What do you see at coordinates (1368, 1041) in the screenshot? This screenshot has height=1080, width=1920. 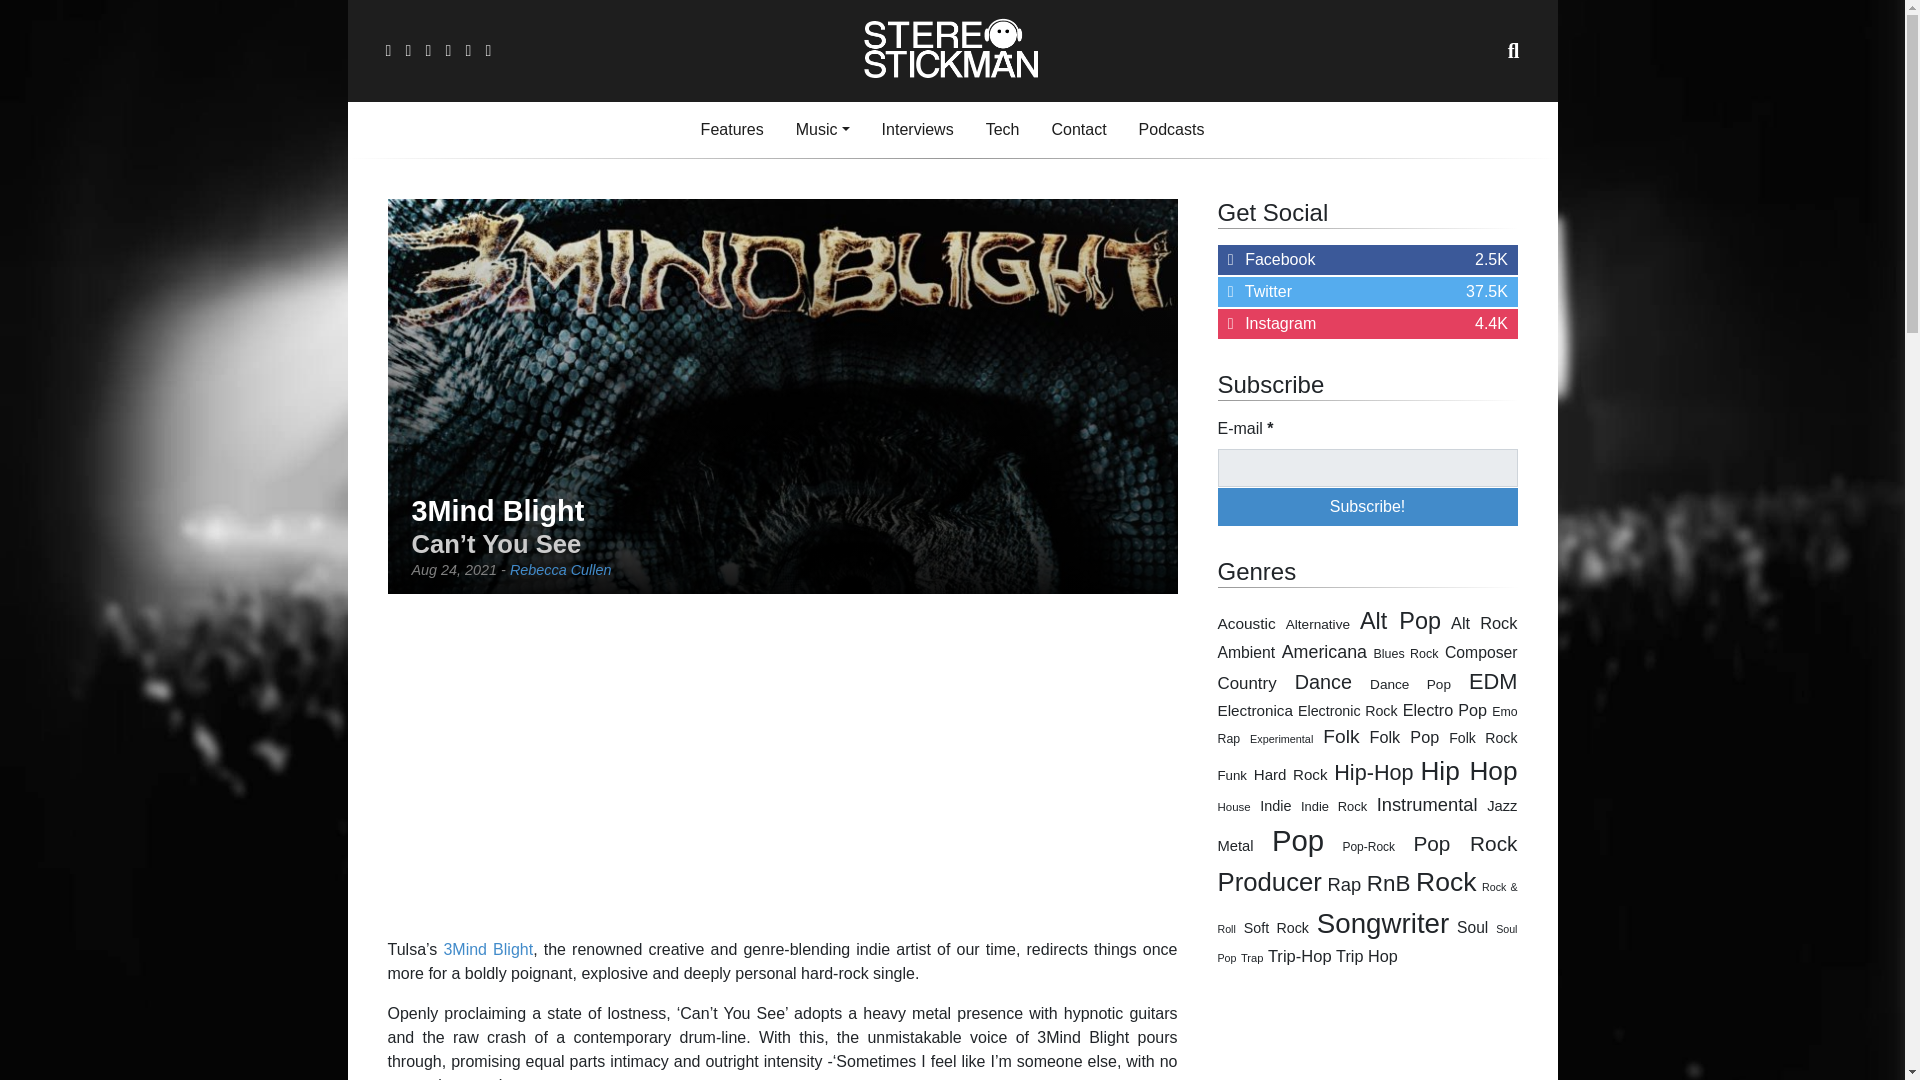 I see `Interviews` at bounding box center [1368, 1041].